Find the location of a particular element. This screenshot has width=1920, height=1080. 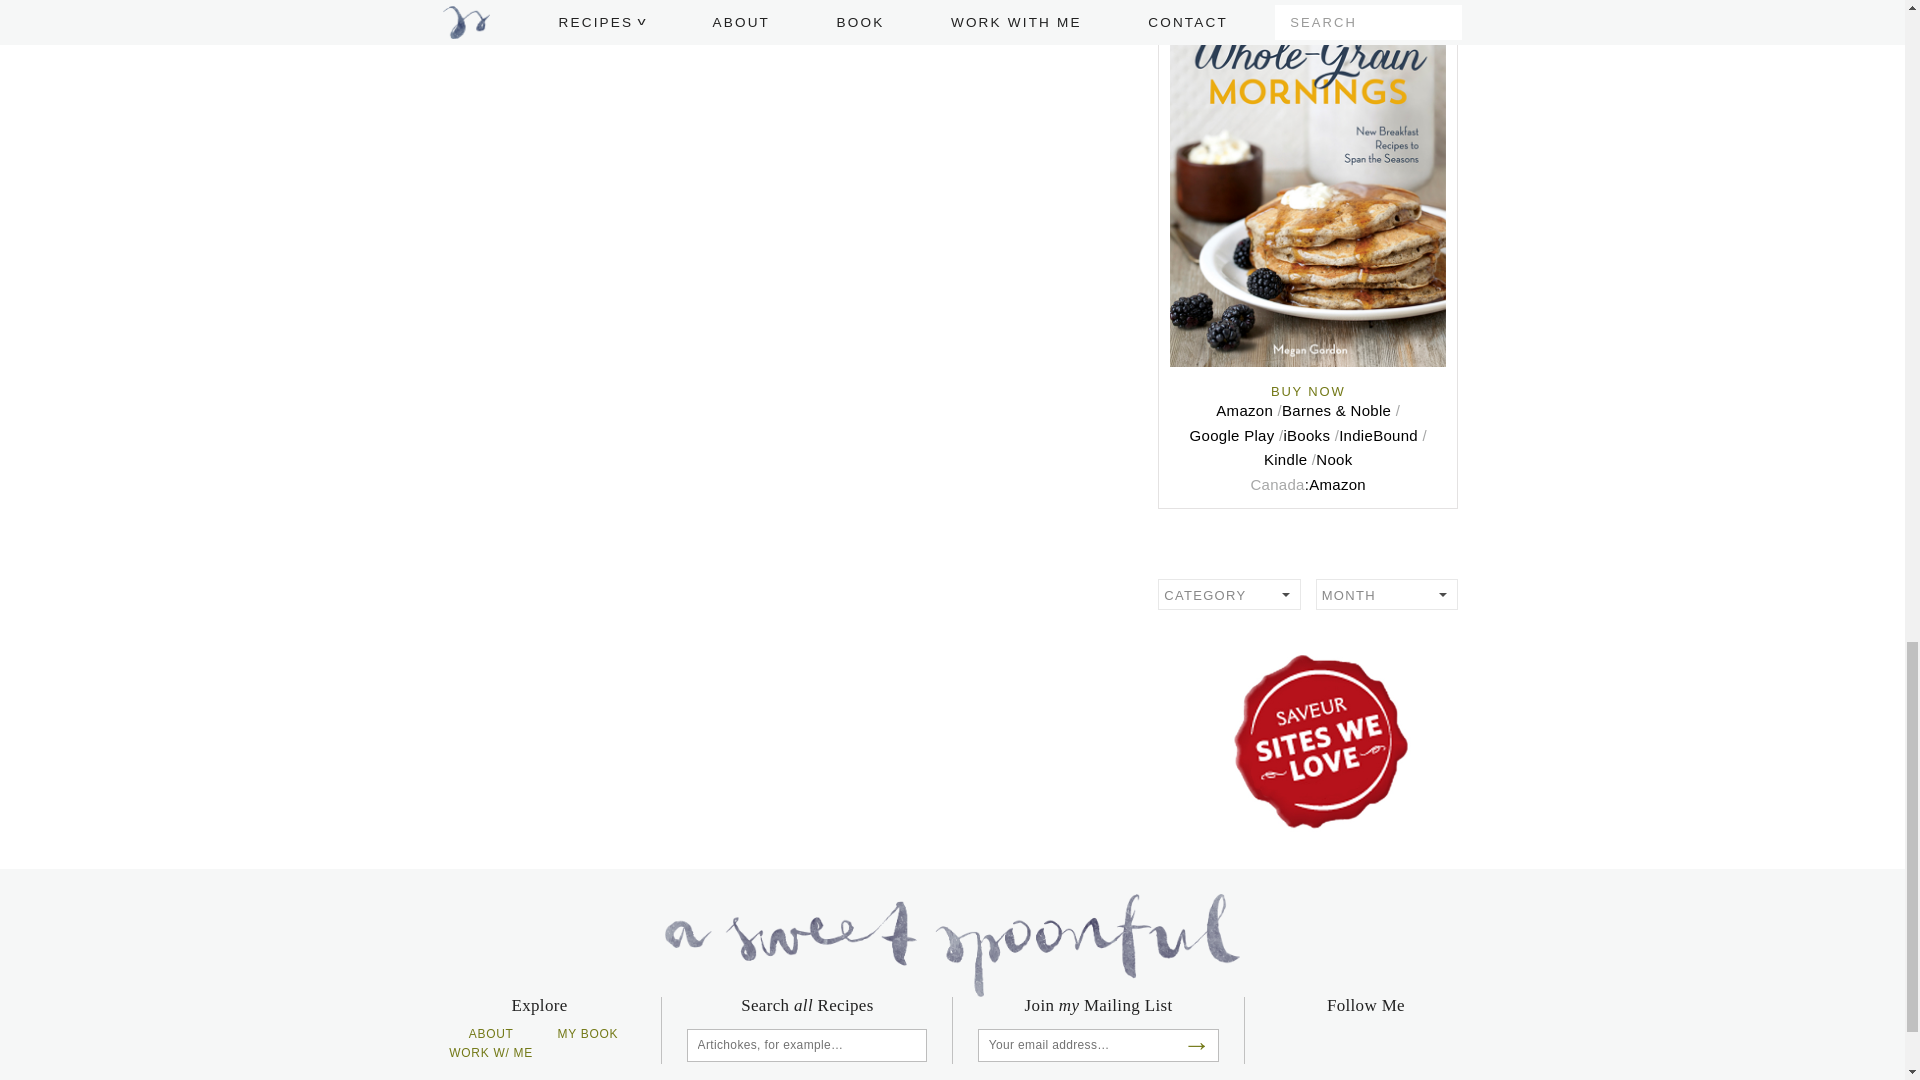

Facebook Facebook is located at coordinates (1280, 1044).